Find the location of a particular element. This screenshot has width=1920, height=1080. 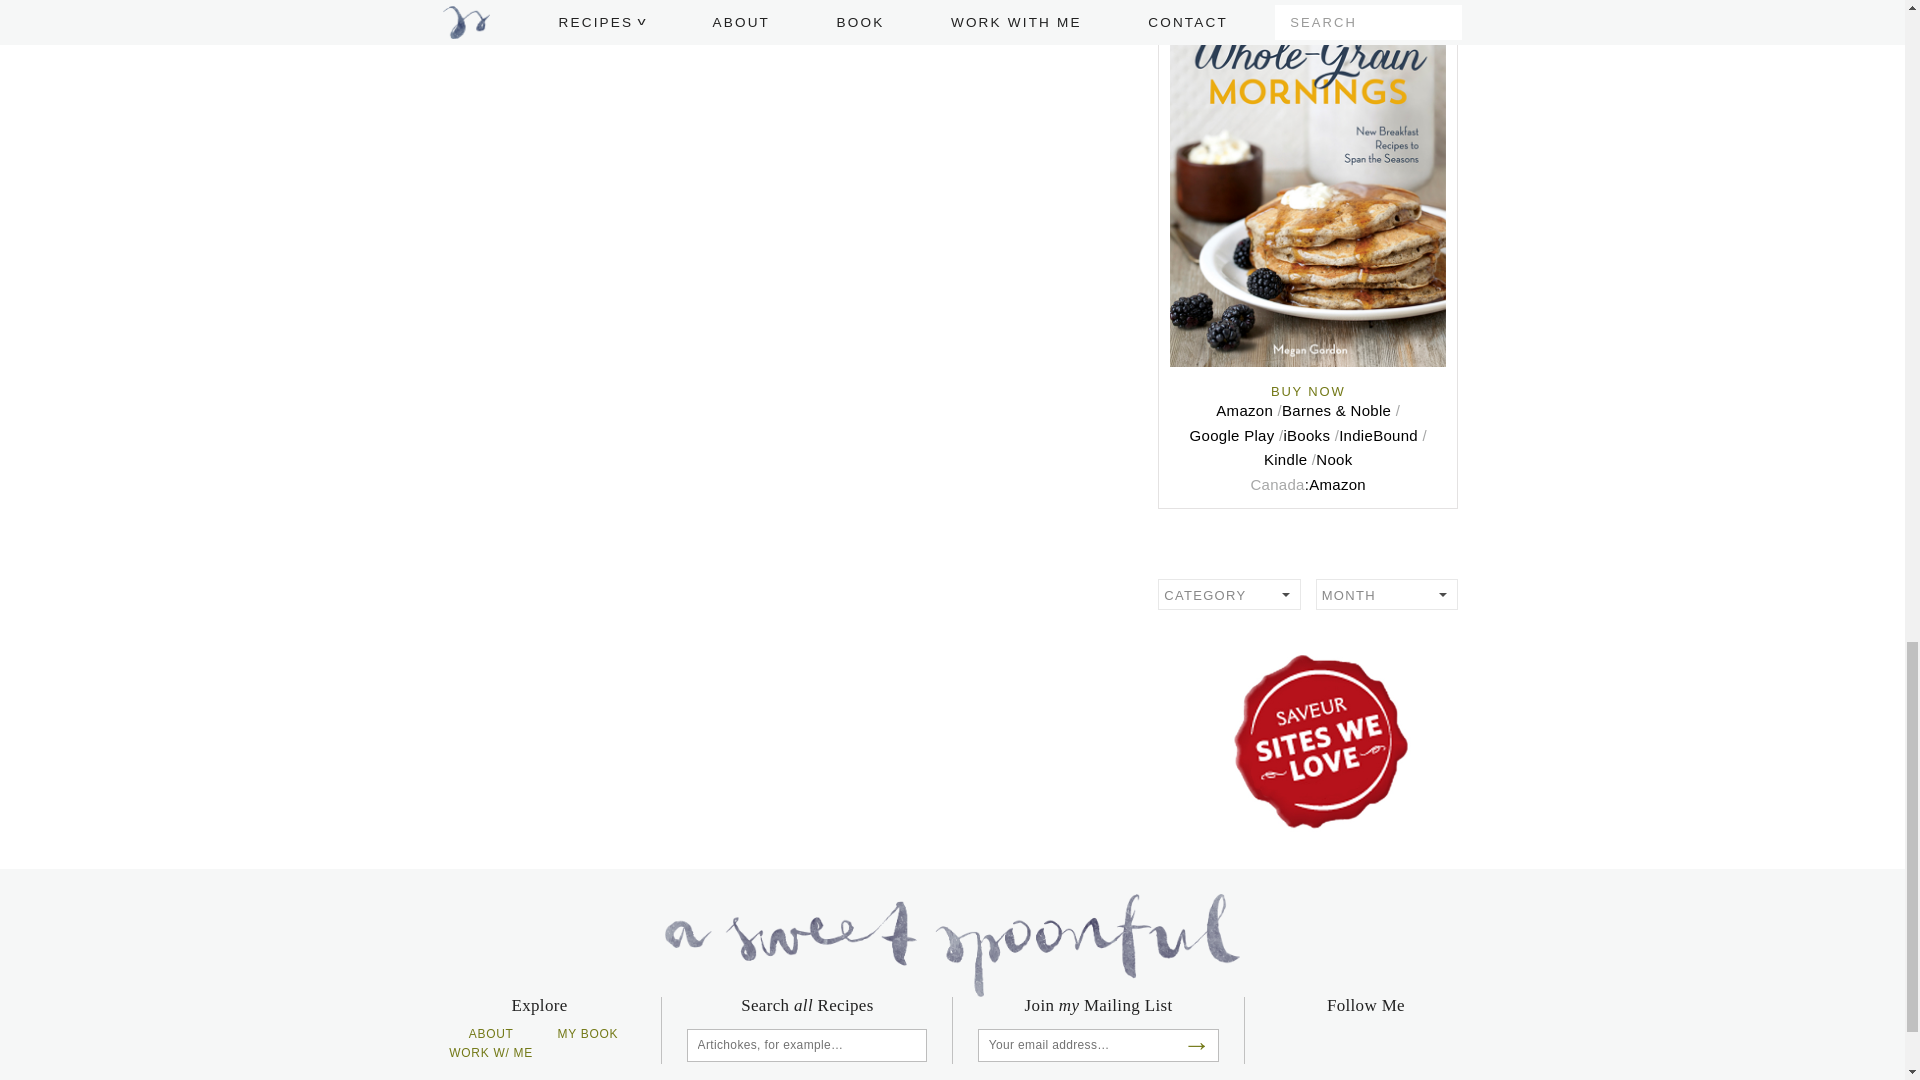

Facebook Facebook is located at coordinates (1280, 1044).